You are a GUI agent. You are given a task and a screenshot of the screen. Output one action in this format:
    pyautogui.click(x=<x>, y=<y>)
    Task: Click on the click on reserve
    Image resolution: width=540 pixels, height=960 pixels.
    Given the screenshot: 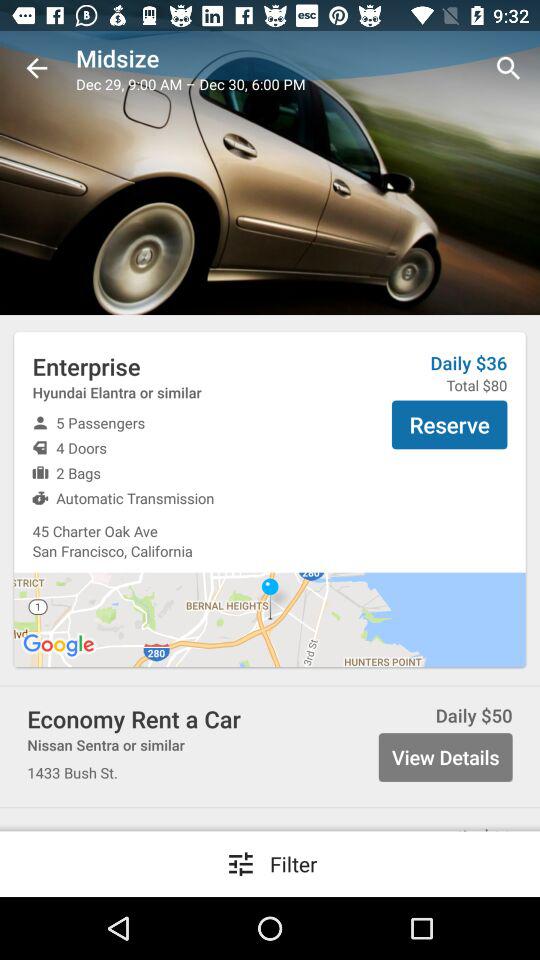 What is the action you would take?
    pyautogui.click(x=450, y=425)
    